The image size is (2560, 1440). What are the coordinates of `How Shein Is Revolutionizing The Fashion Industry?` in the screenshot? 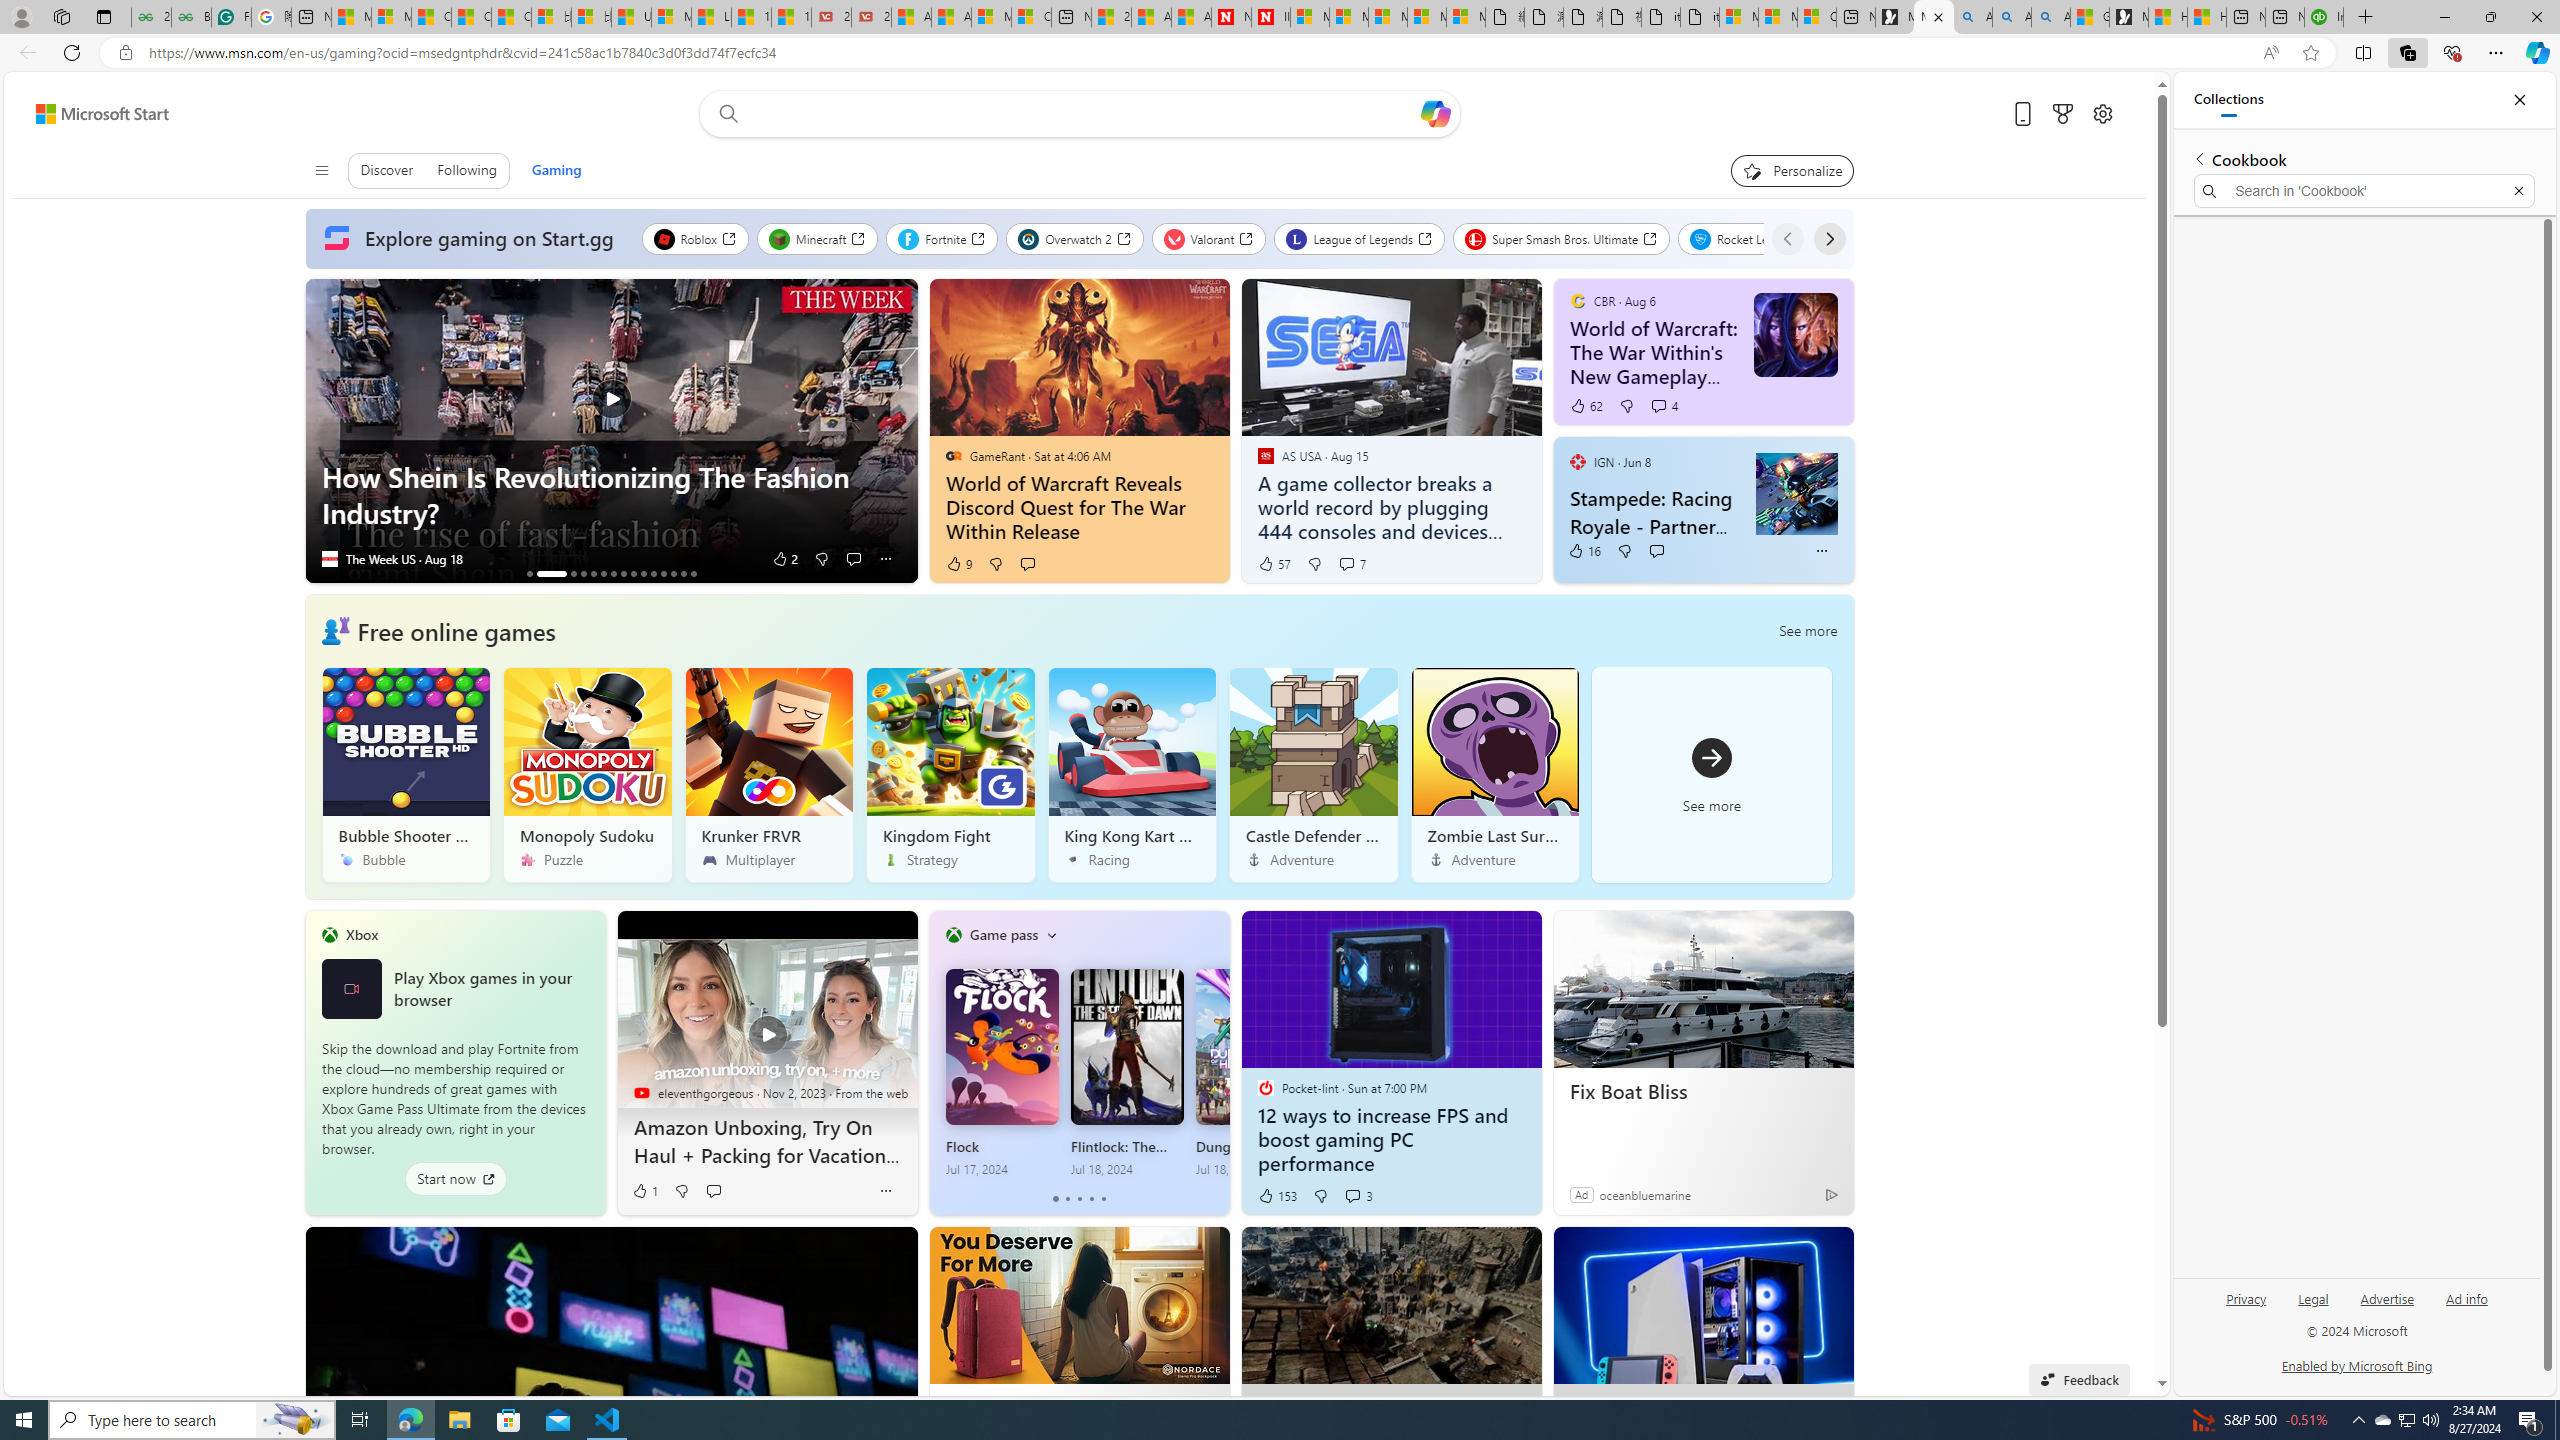 It's located at (612, 431).